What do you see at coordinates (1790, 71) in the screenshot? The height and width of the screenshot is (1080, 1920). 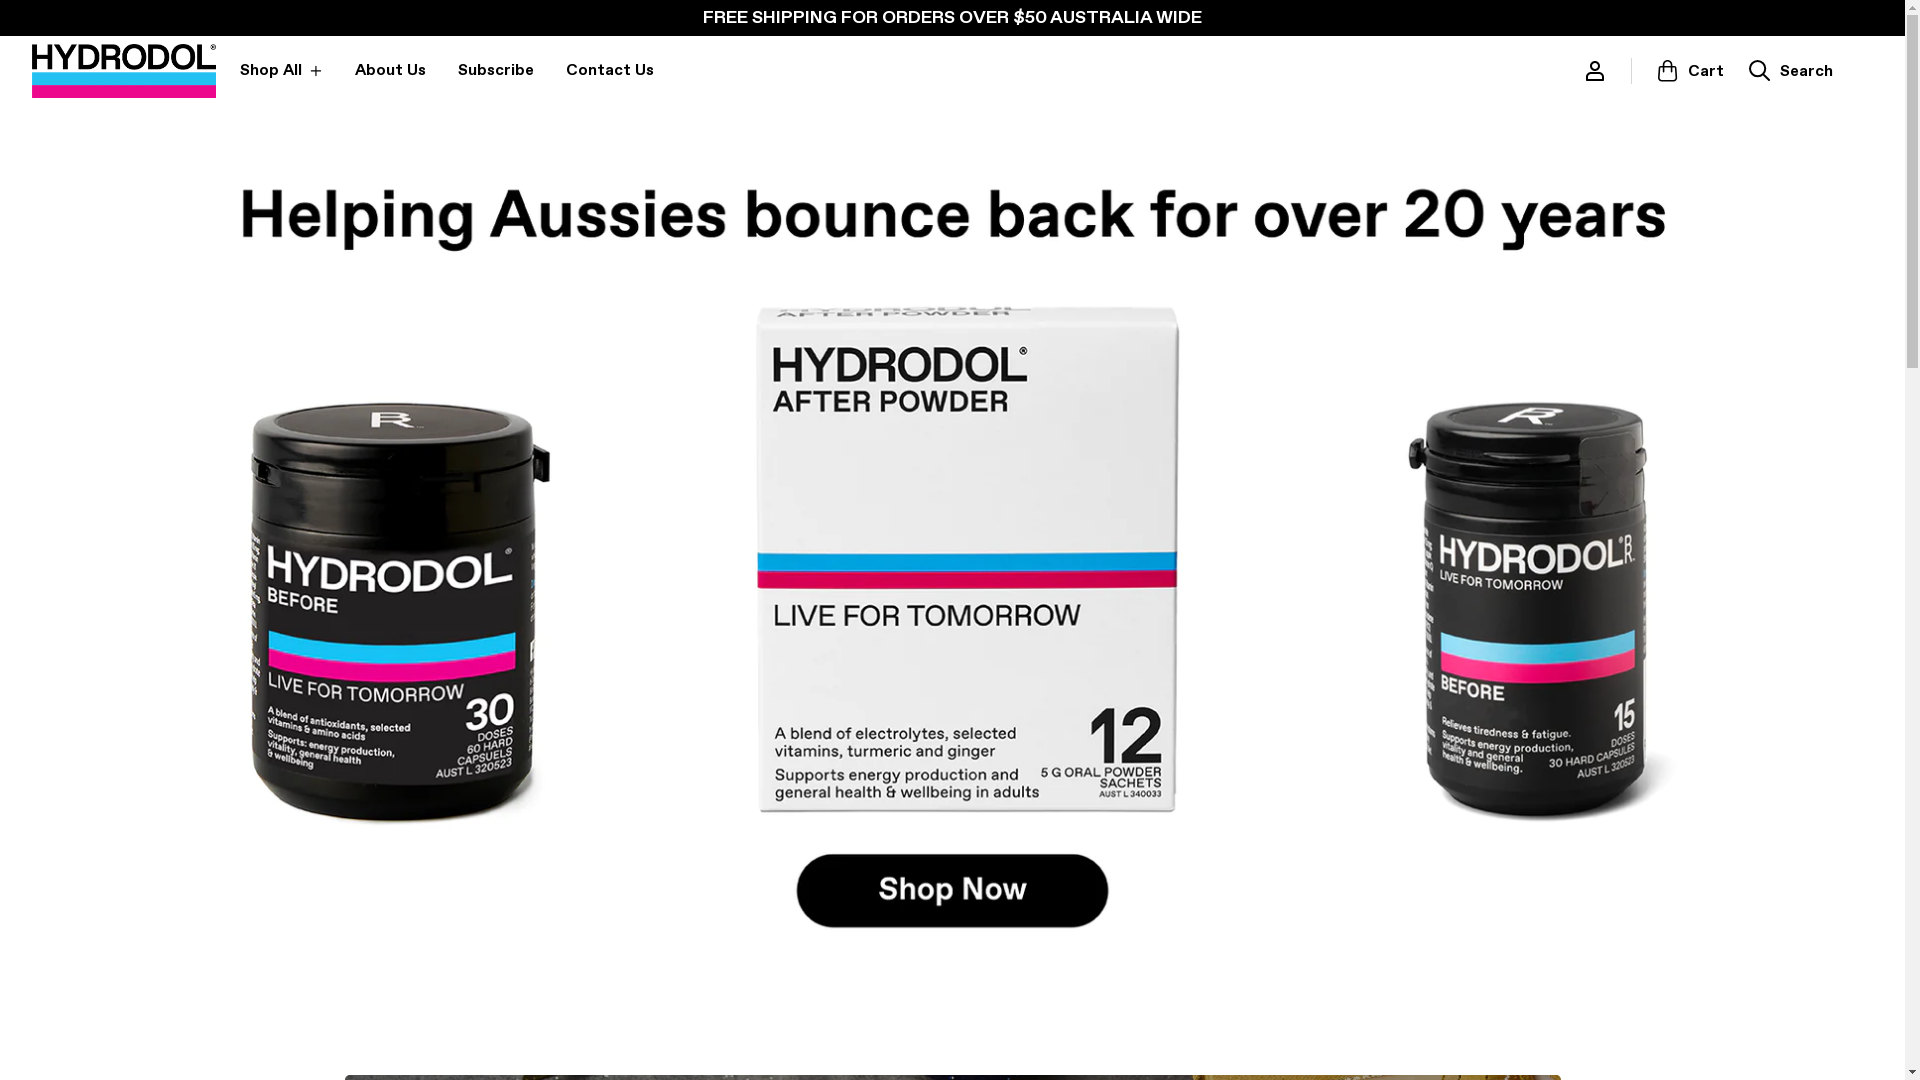 I see `Search` at bounding box center [1790, 71].